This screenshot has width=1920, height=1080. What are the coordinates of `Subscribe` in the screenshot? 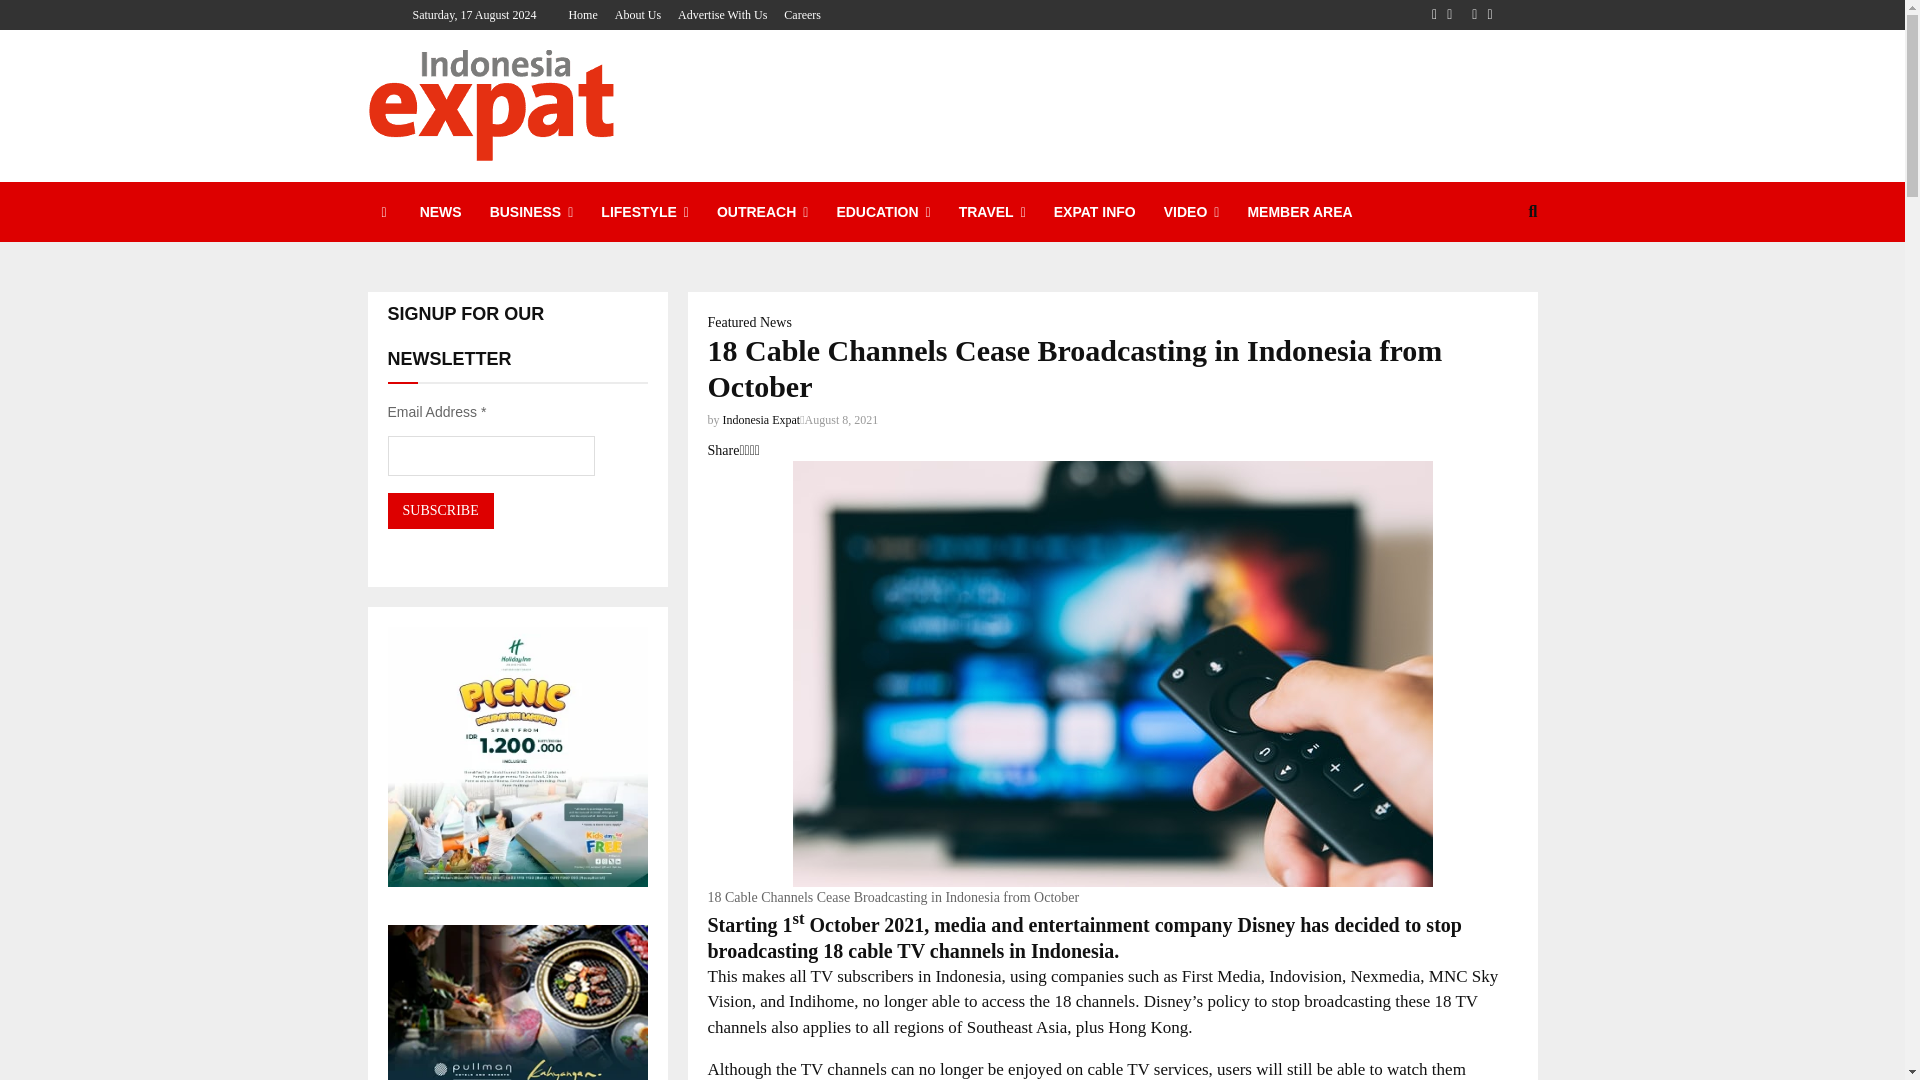 It's located at (440, 510).